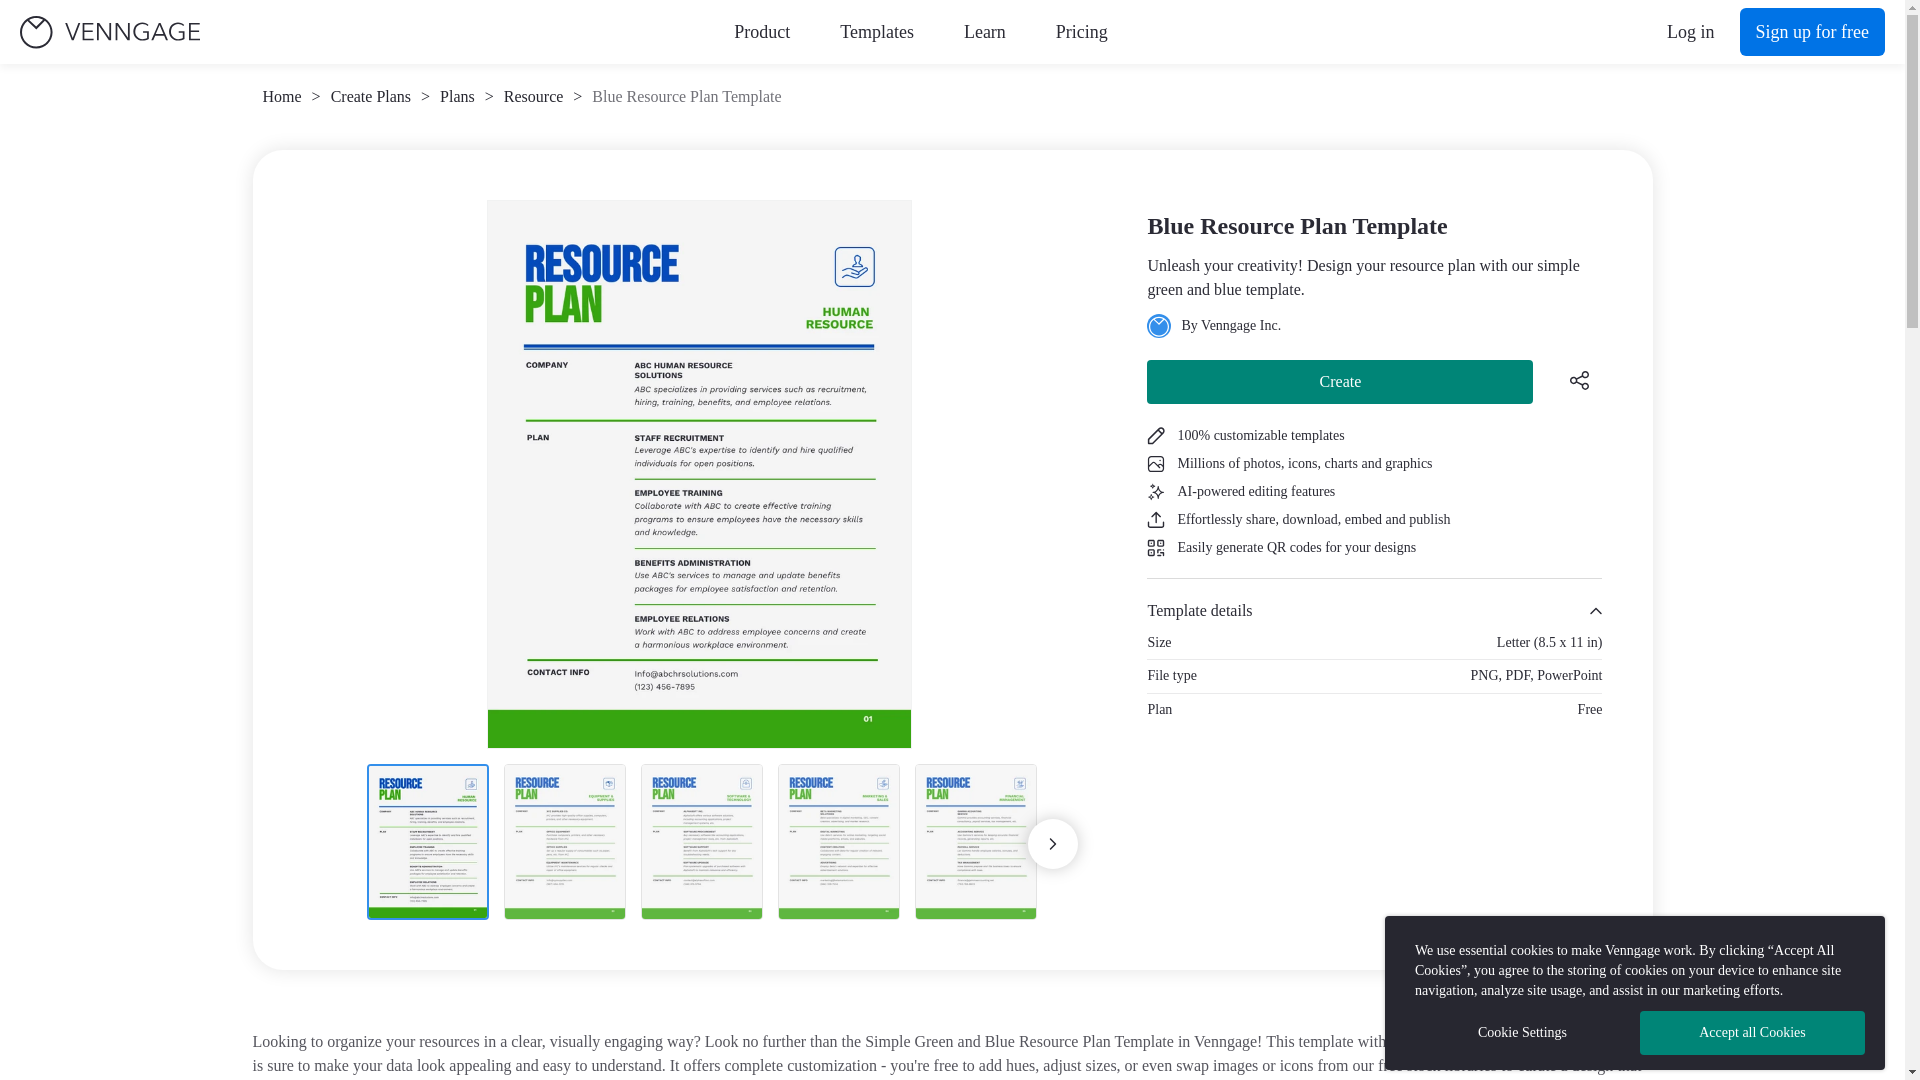  What do you see at coordinates (456, 97) in the screenshot?
I see `Plans` at bounding box center [456, 97].